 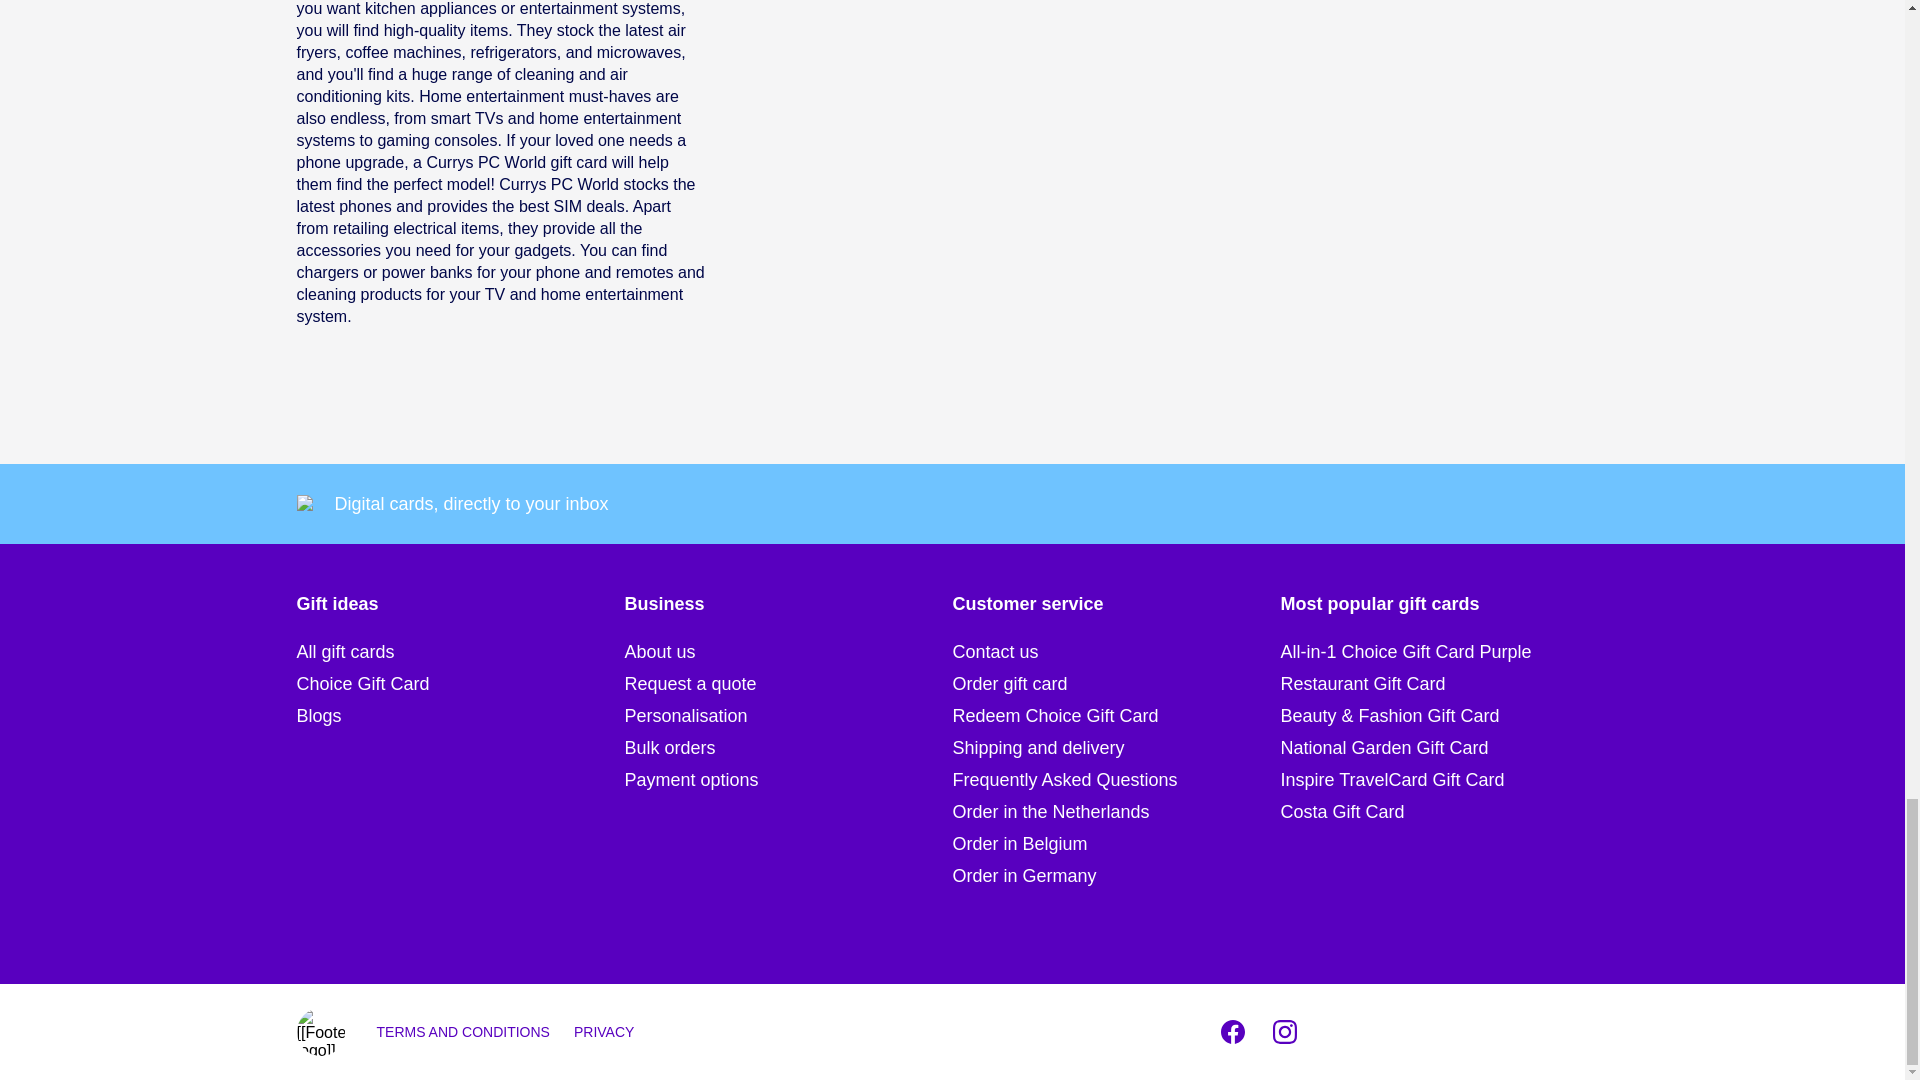 What do you see at coordinates (788, 748) in the screenshot?
I see `Bulk orders` at bounding box center [788, 748].